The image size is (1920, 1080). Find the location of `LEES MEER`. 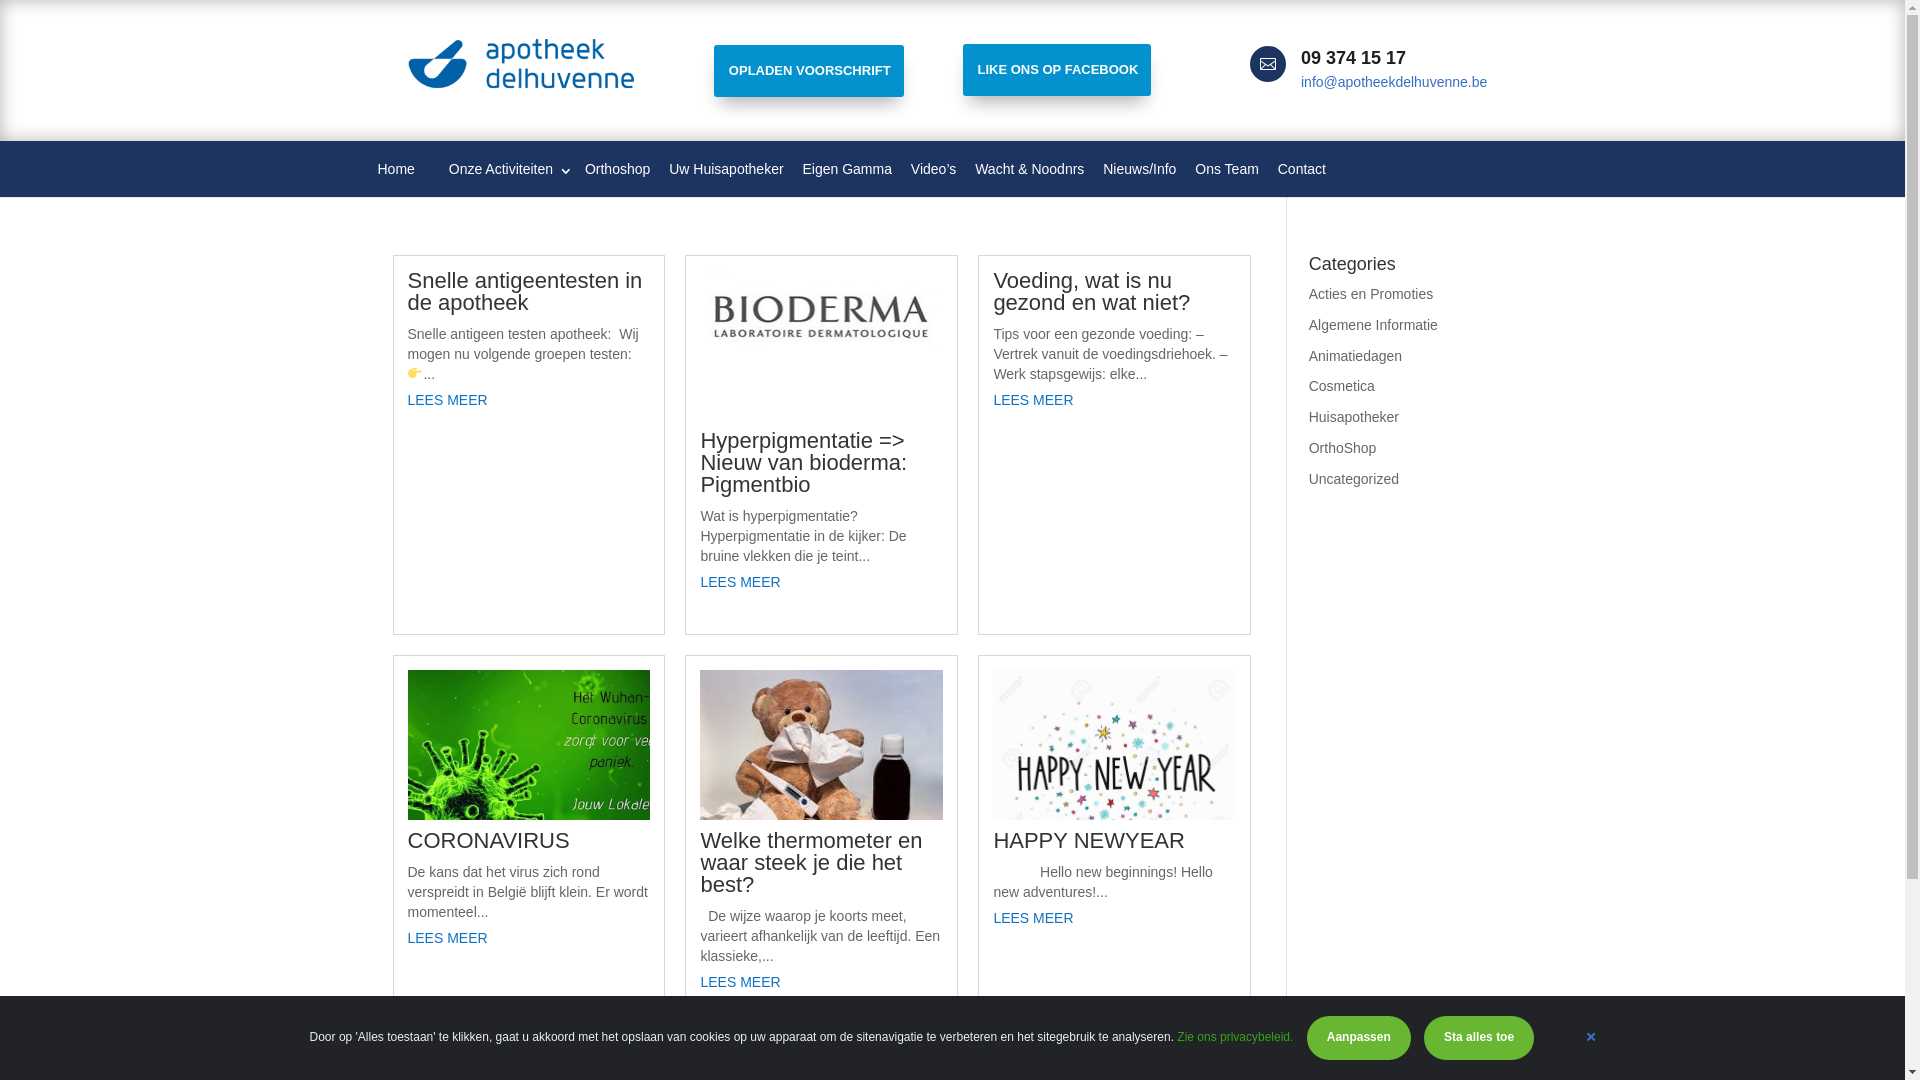

LEES MEER is located at coordinates (822, 582).